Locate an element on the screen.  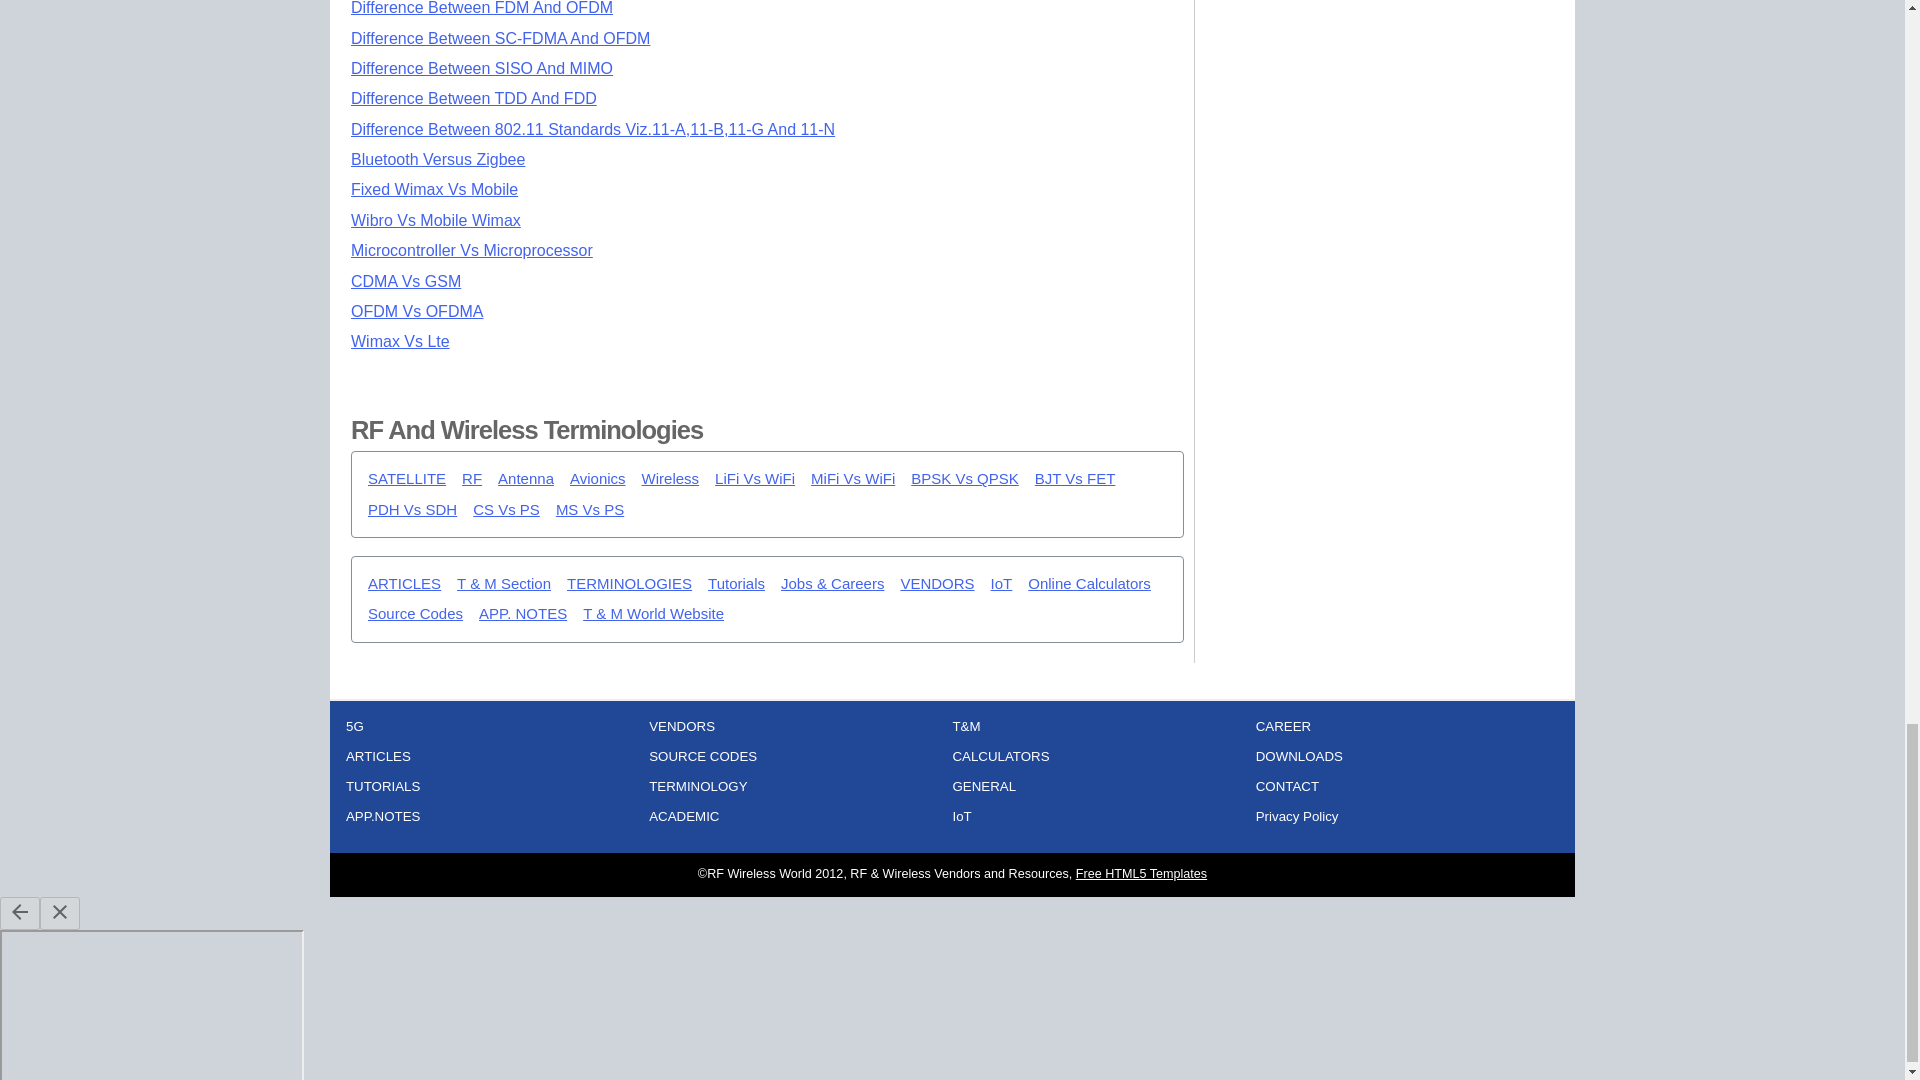
Difference Between SISO And MIMO is located at coordinates (482, 68).